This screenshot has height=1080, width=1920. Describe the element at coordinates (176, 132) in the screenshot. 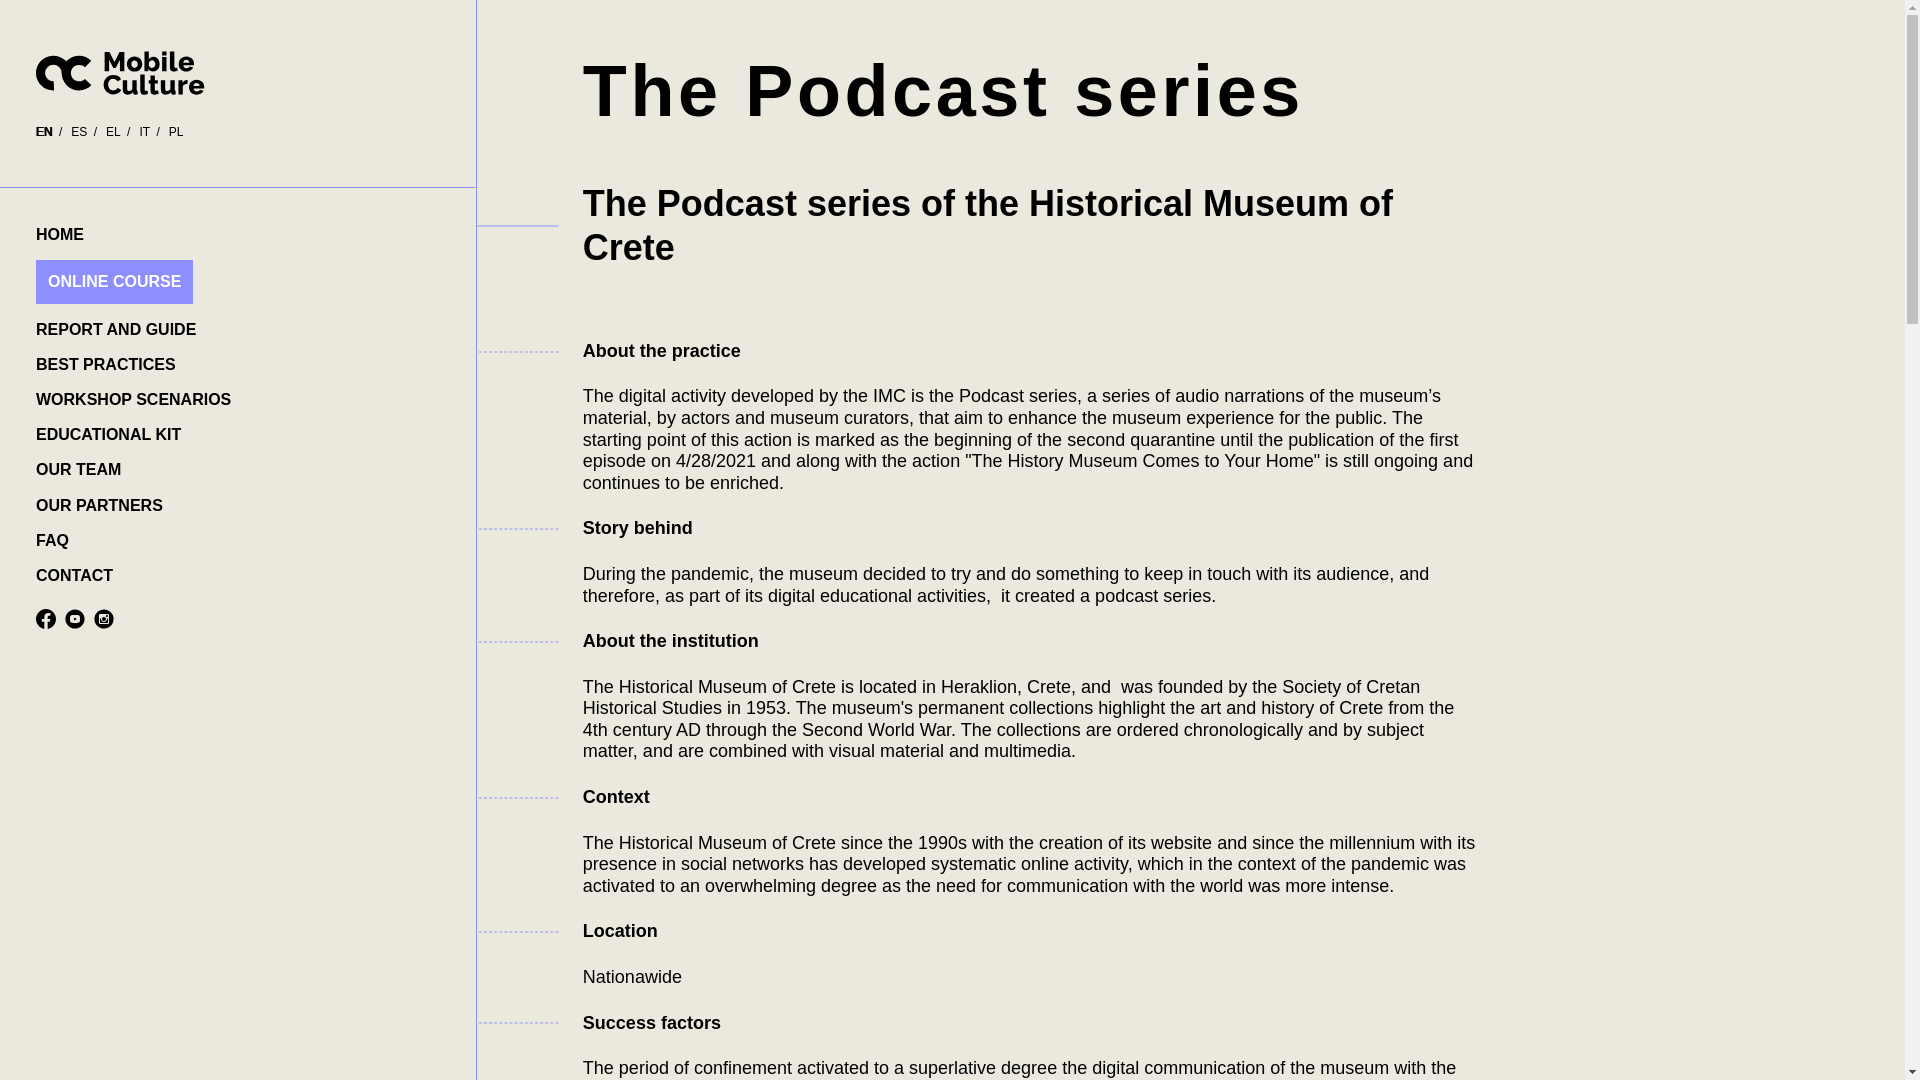

I see `PL` at that location.